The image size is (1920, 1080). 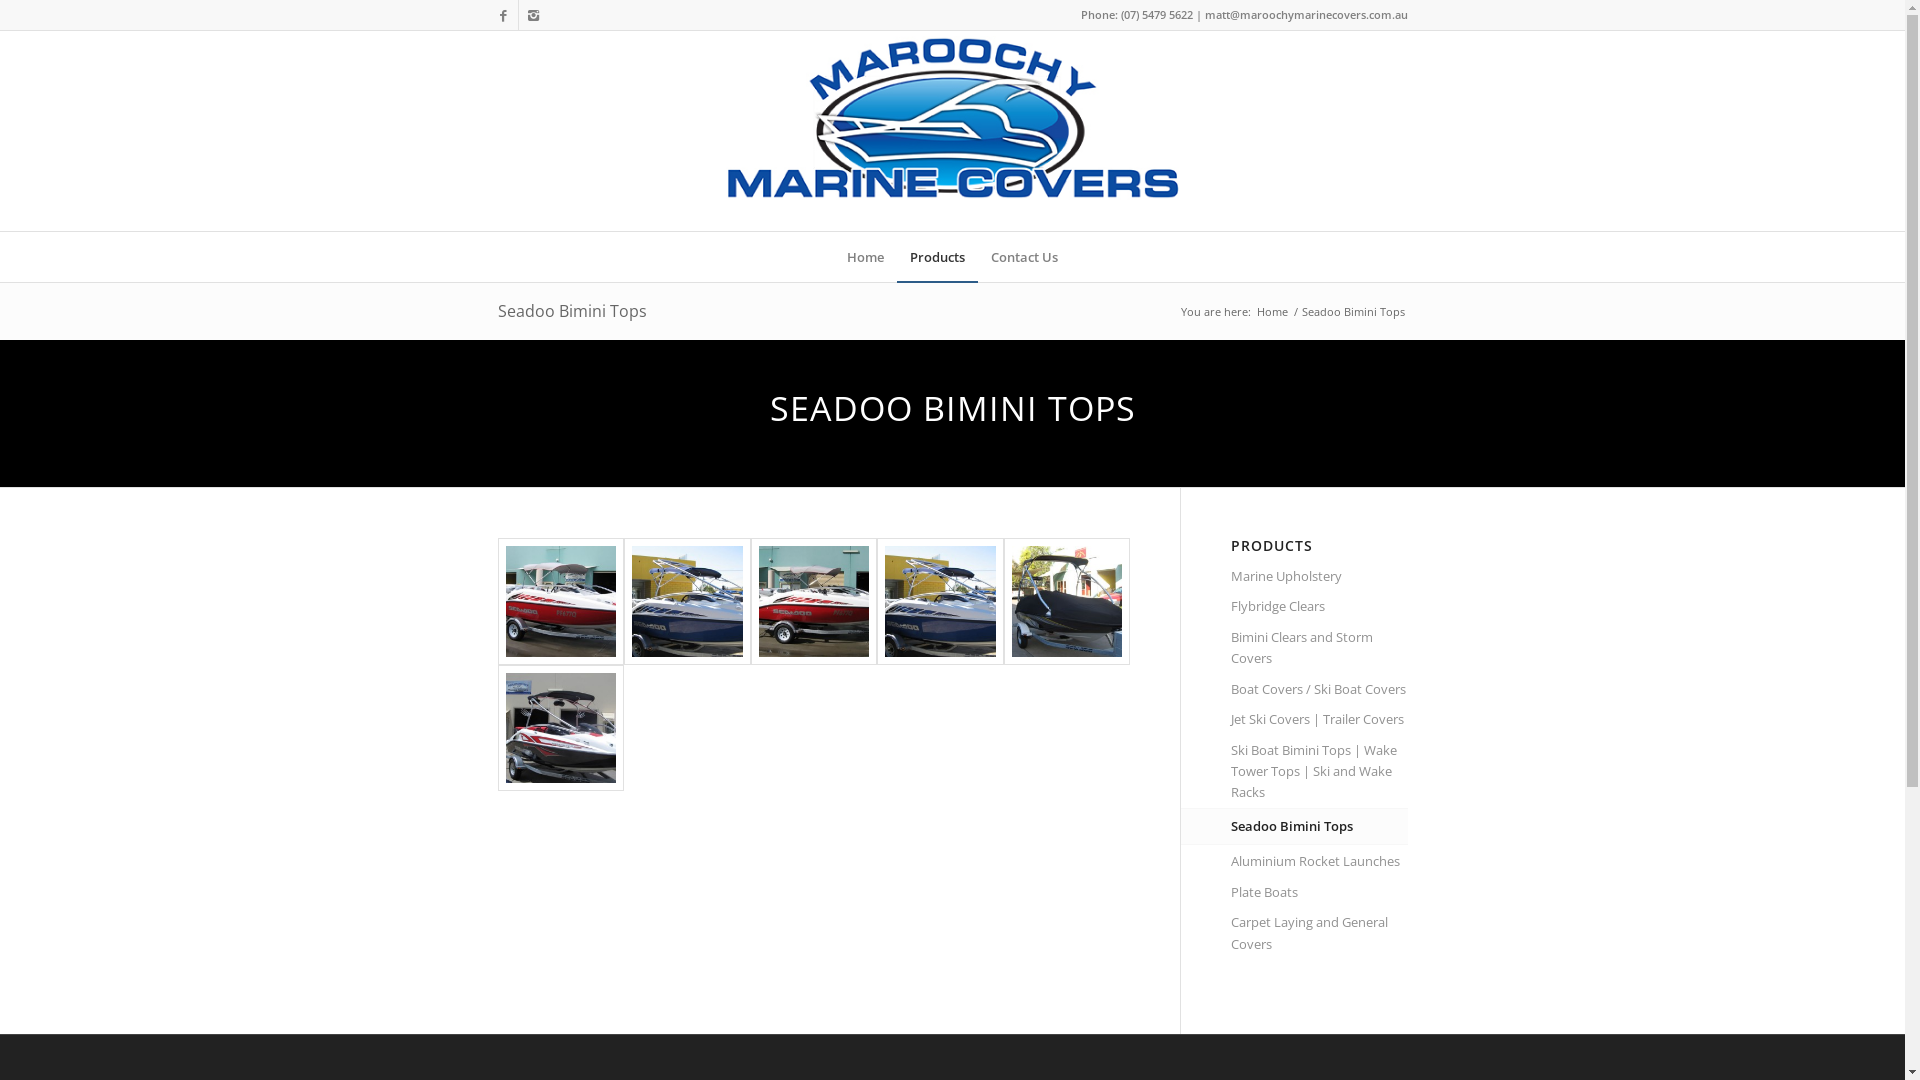 What do you see at coordinates (940, 602) in the screenshot?
I see `maroochy_marine_covers_sea_doo_covers_4` at bounding box center [940, 602].